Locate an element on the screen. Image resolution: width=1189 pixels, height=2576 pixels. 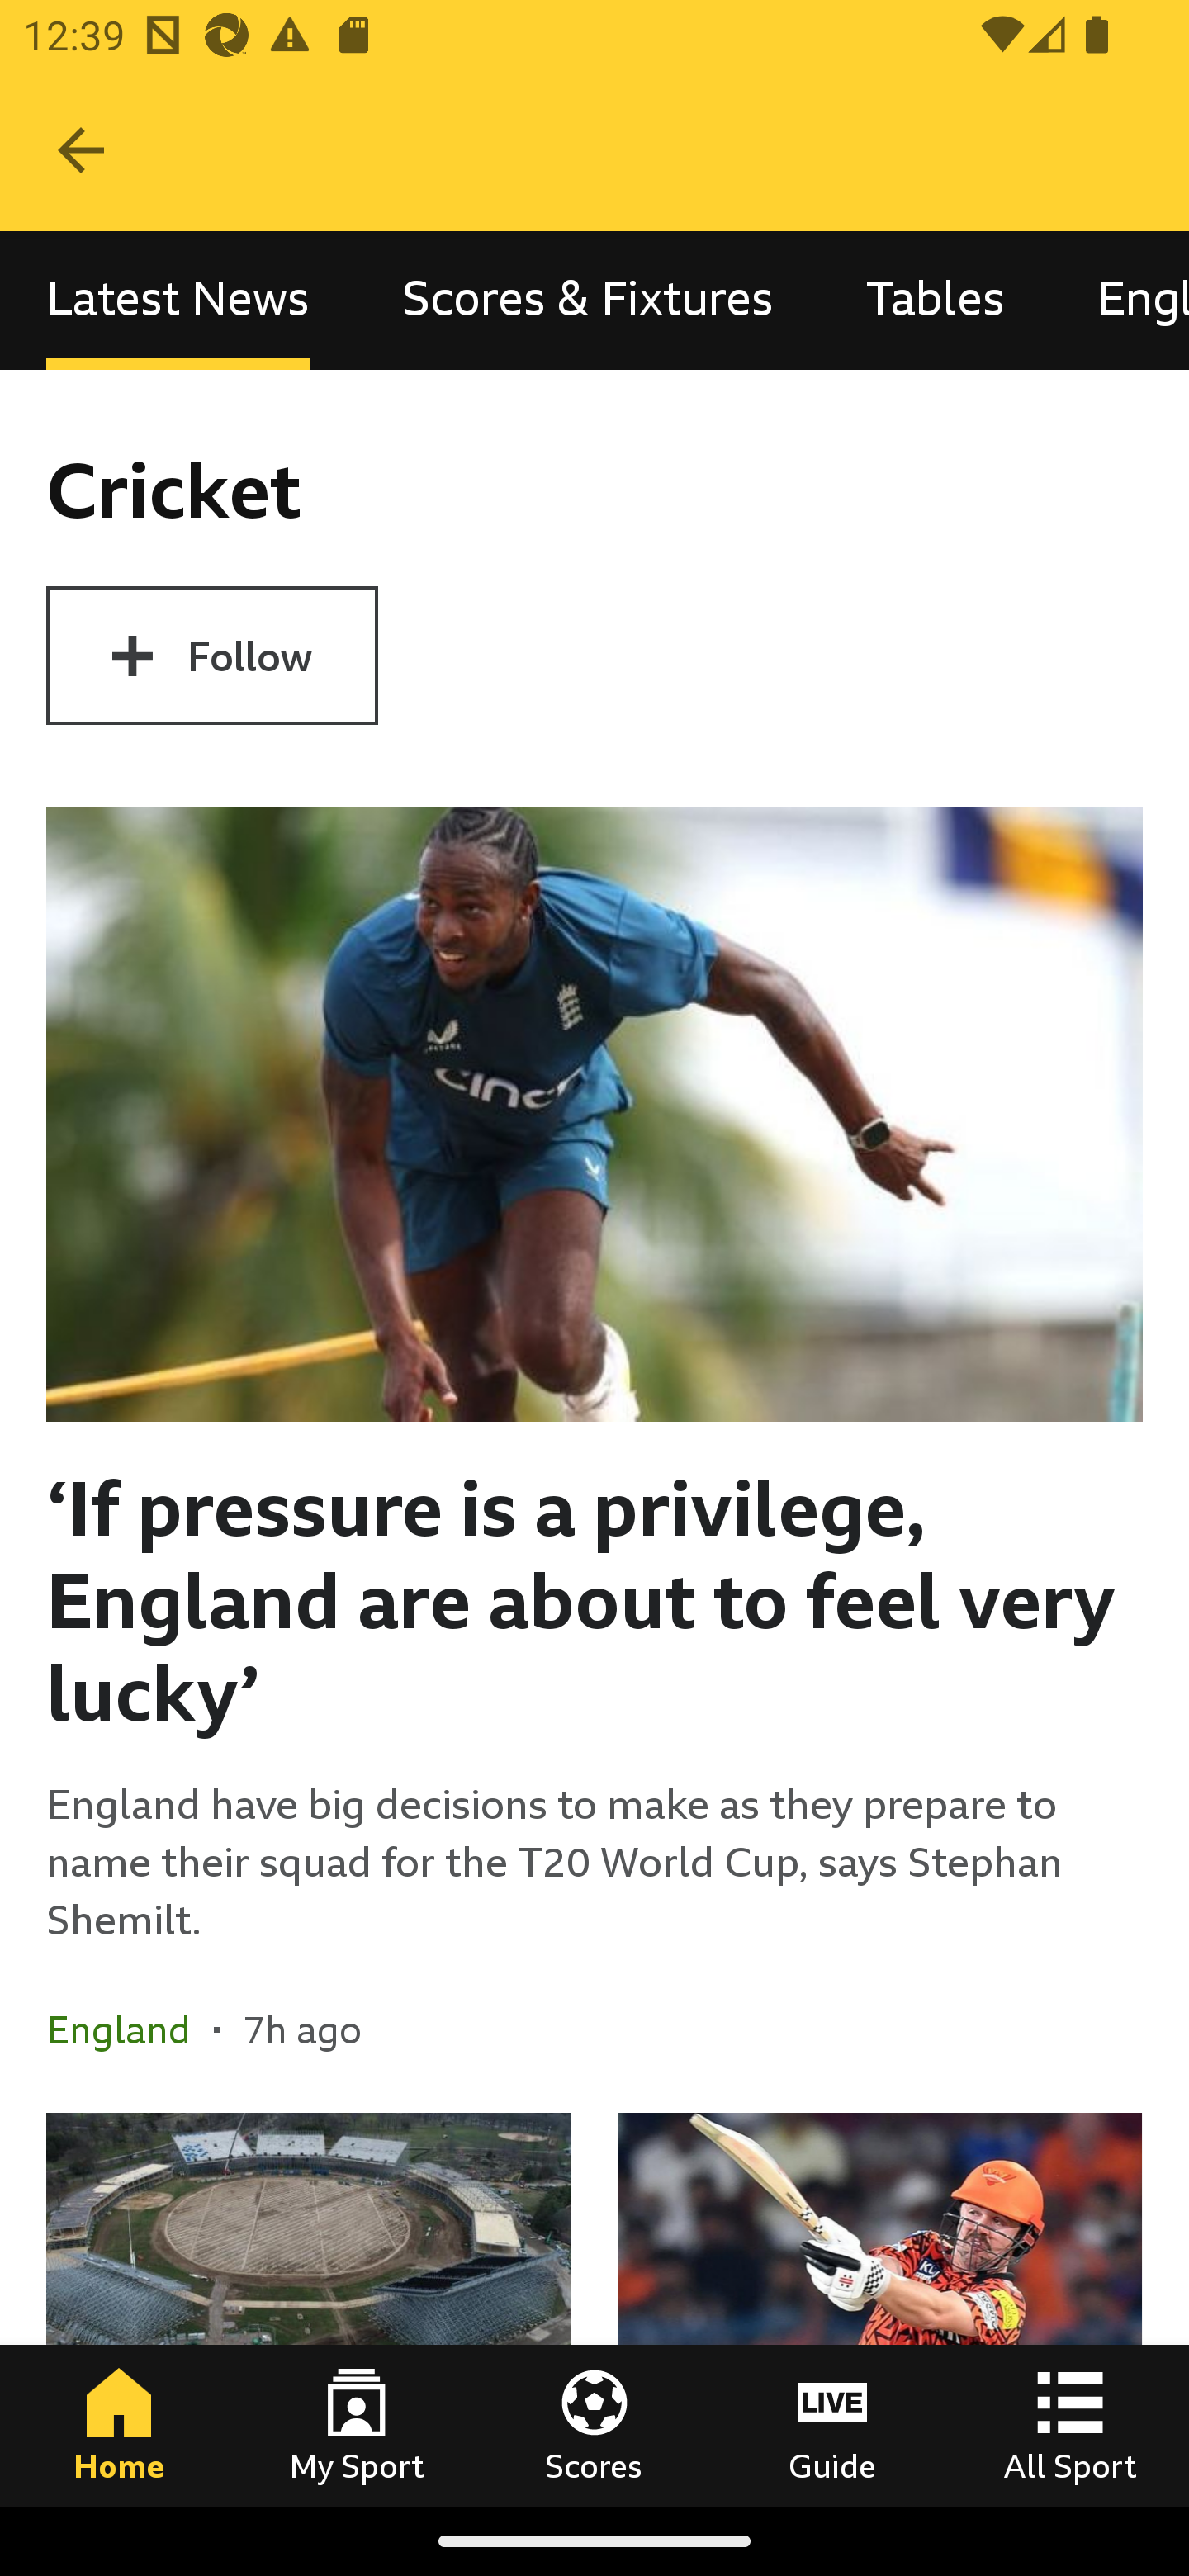
Scores is located at coordinates (594, 2425).